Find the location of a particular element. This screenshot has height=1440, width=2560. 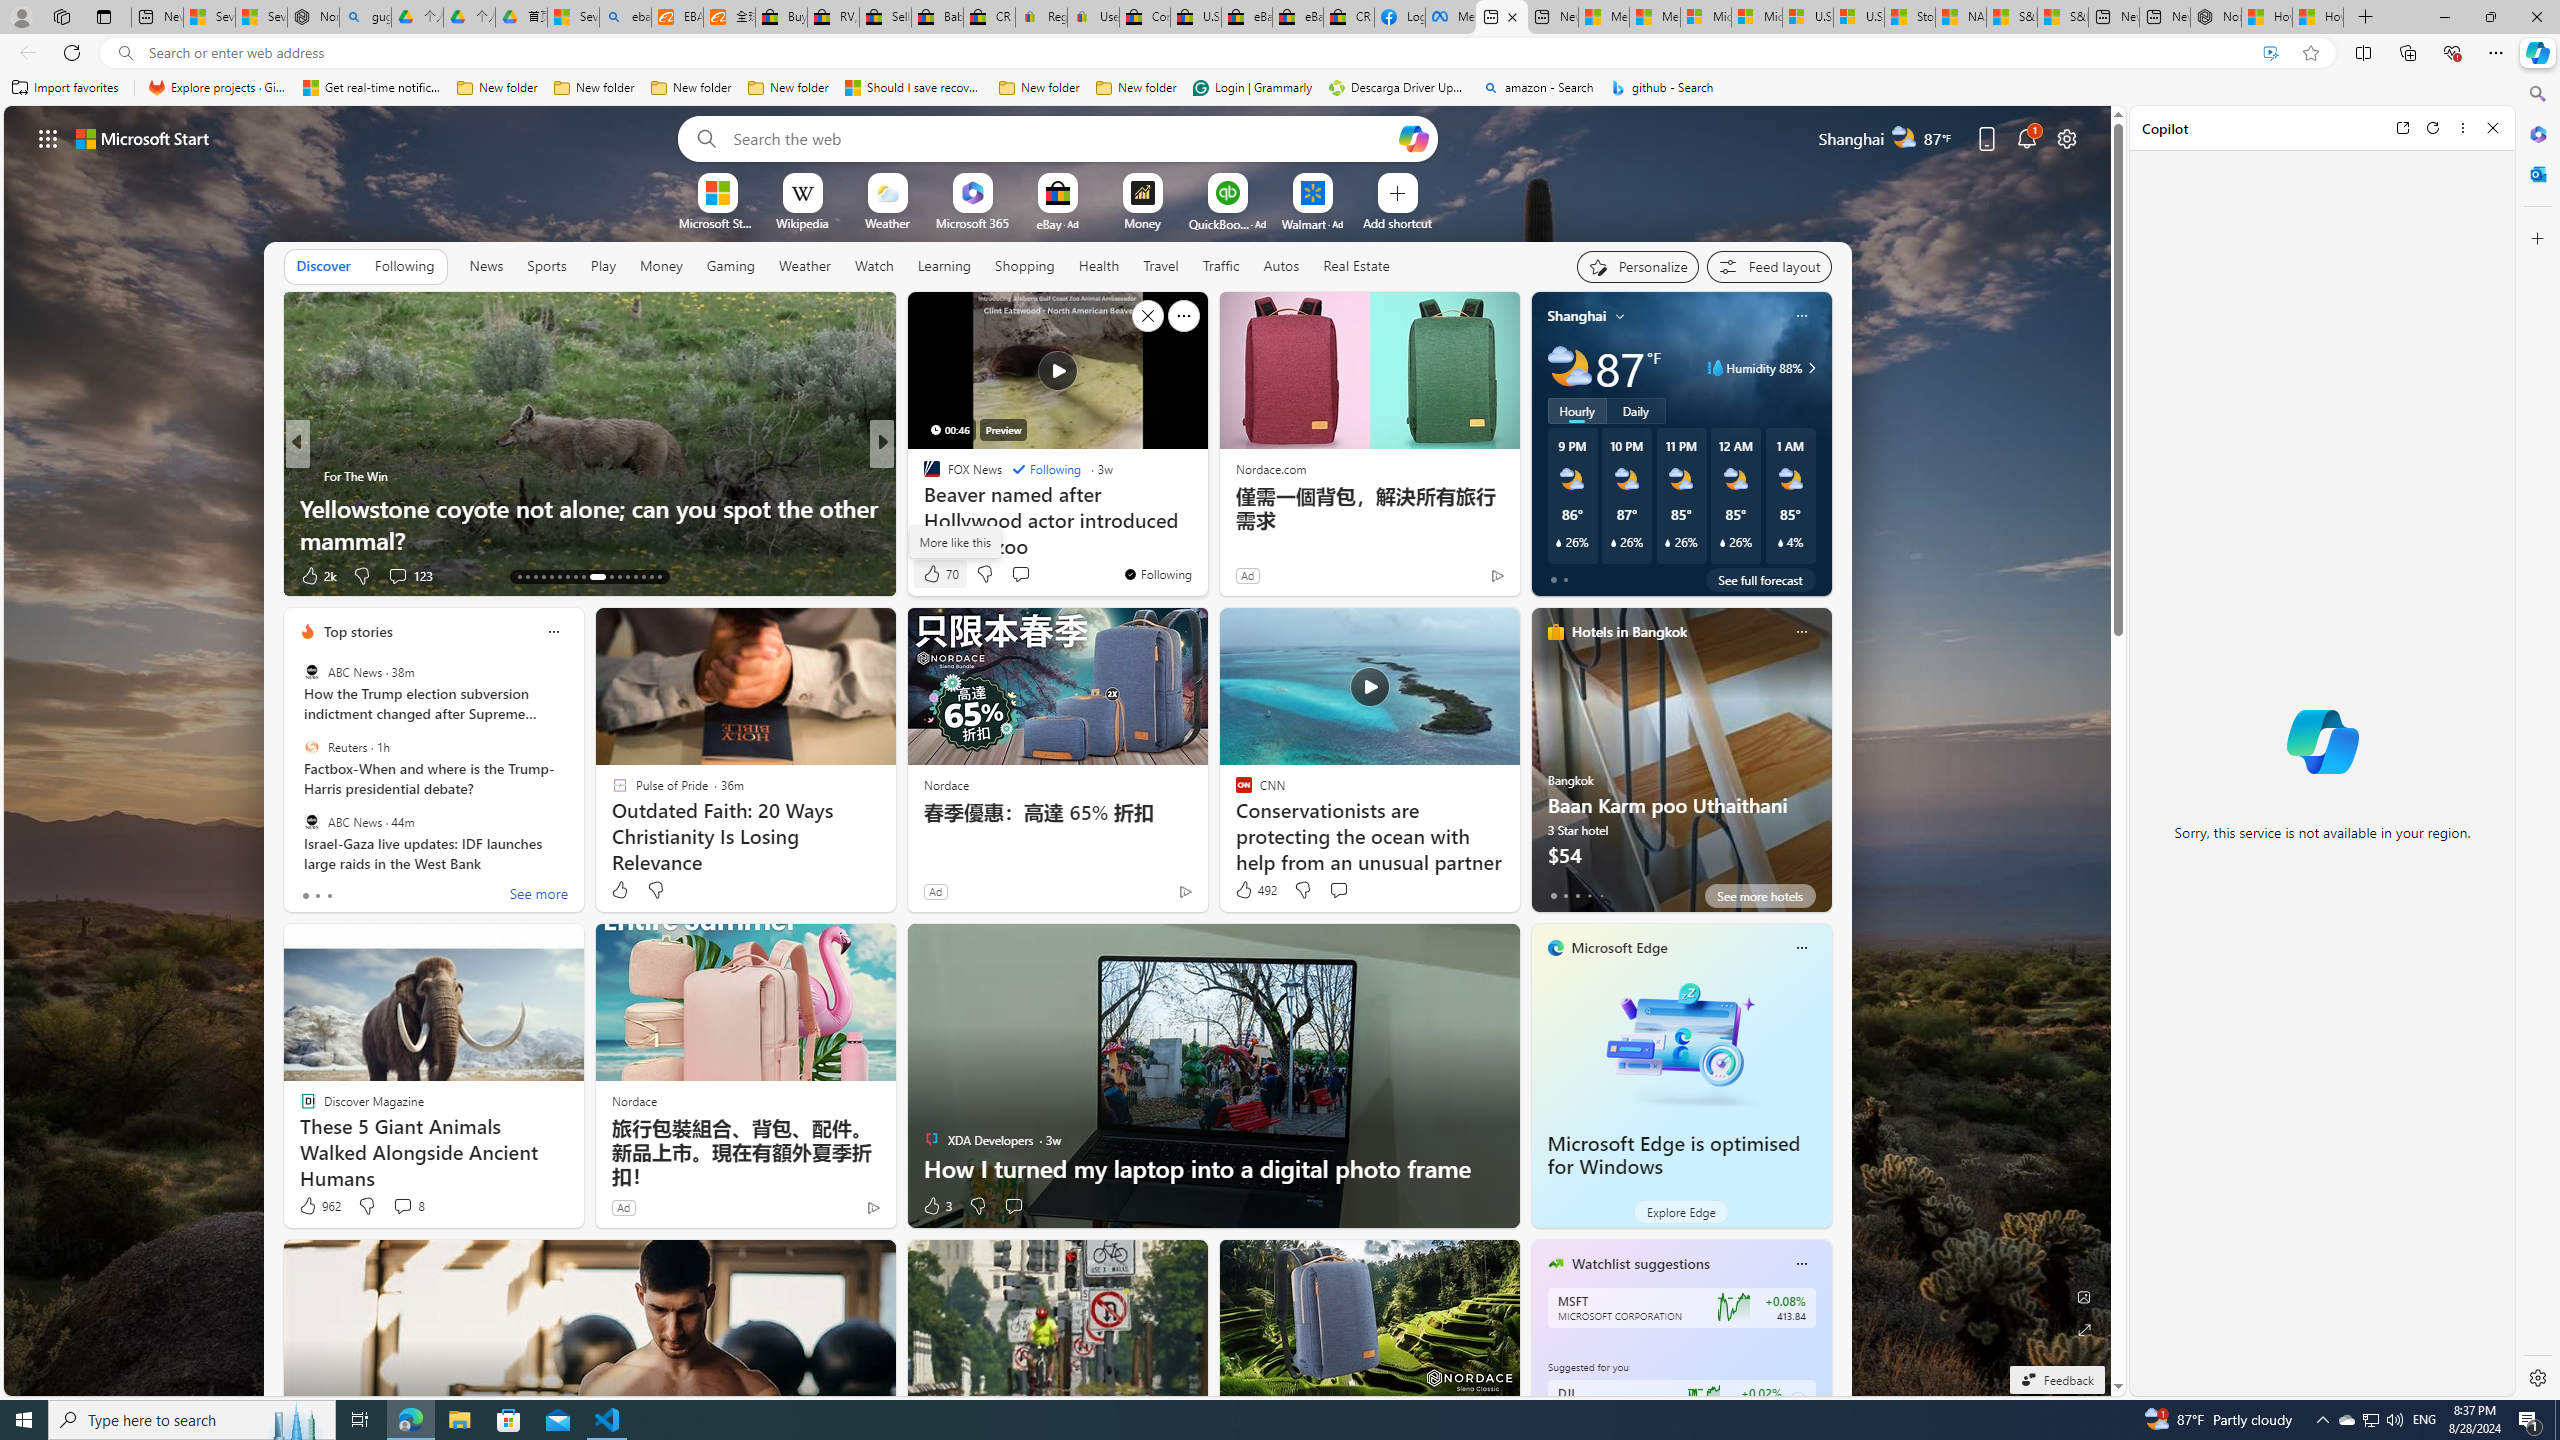

tab-3 is located at coordinates (1588, 895).